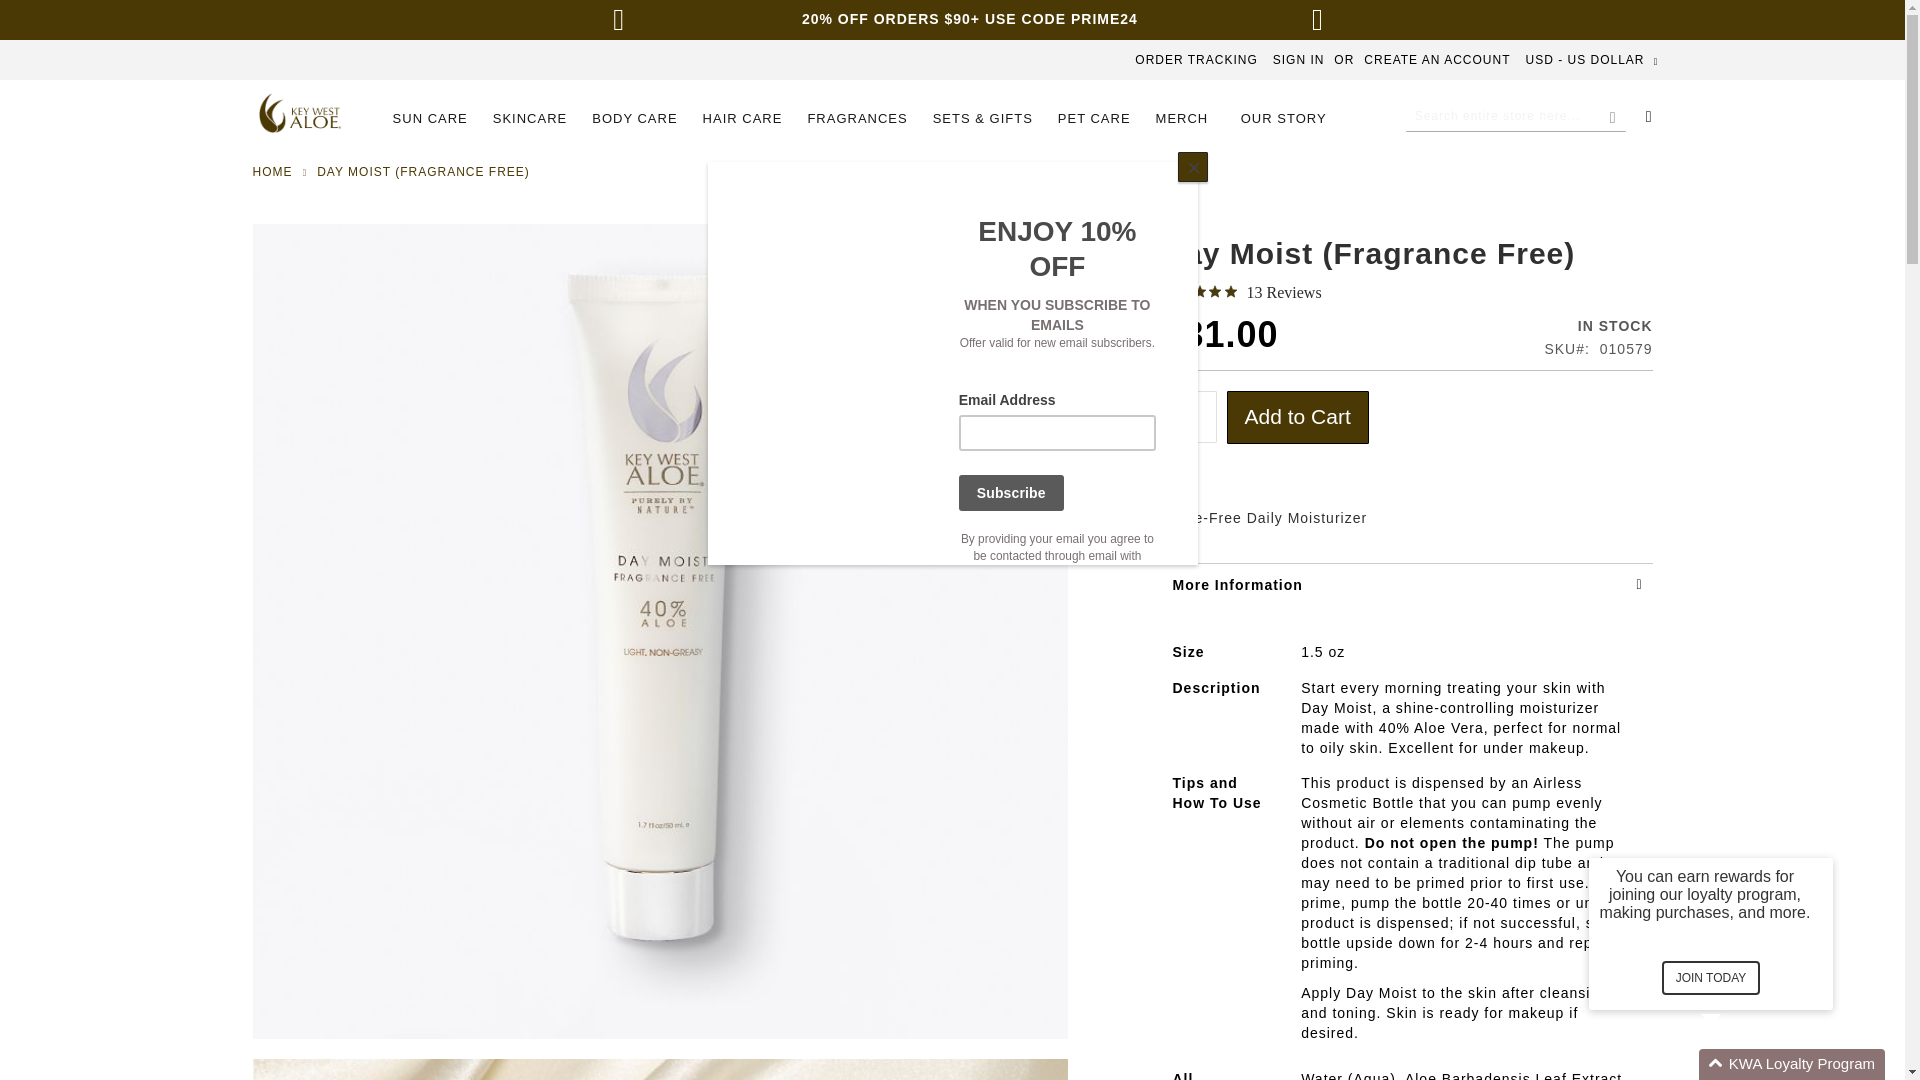 The width and height of the screenshot is (1920, 1080). Describe the element at coordinates (742, 119) in the screenshot. I see `HAIR CARE` at that location.